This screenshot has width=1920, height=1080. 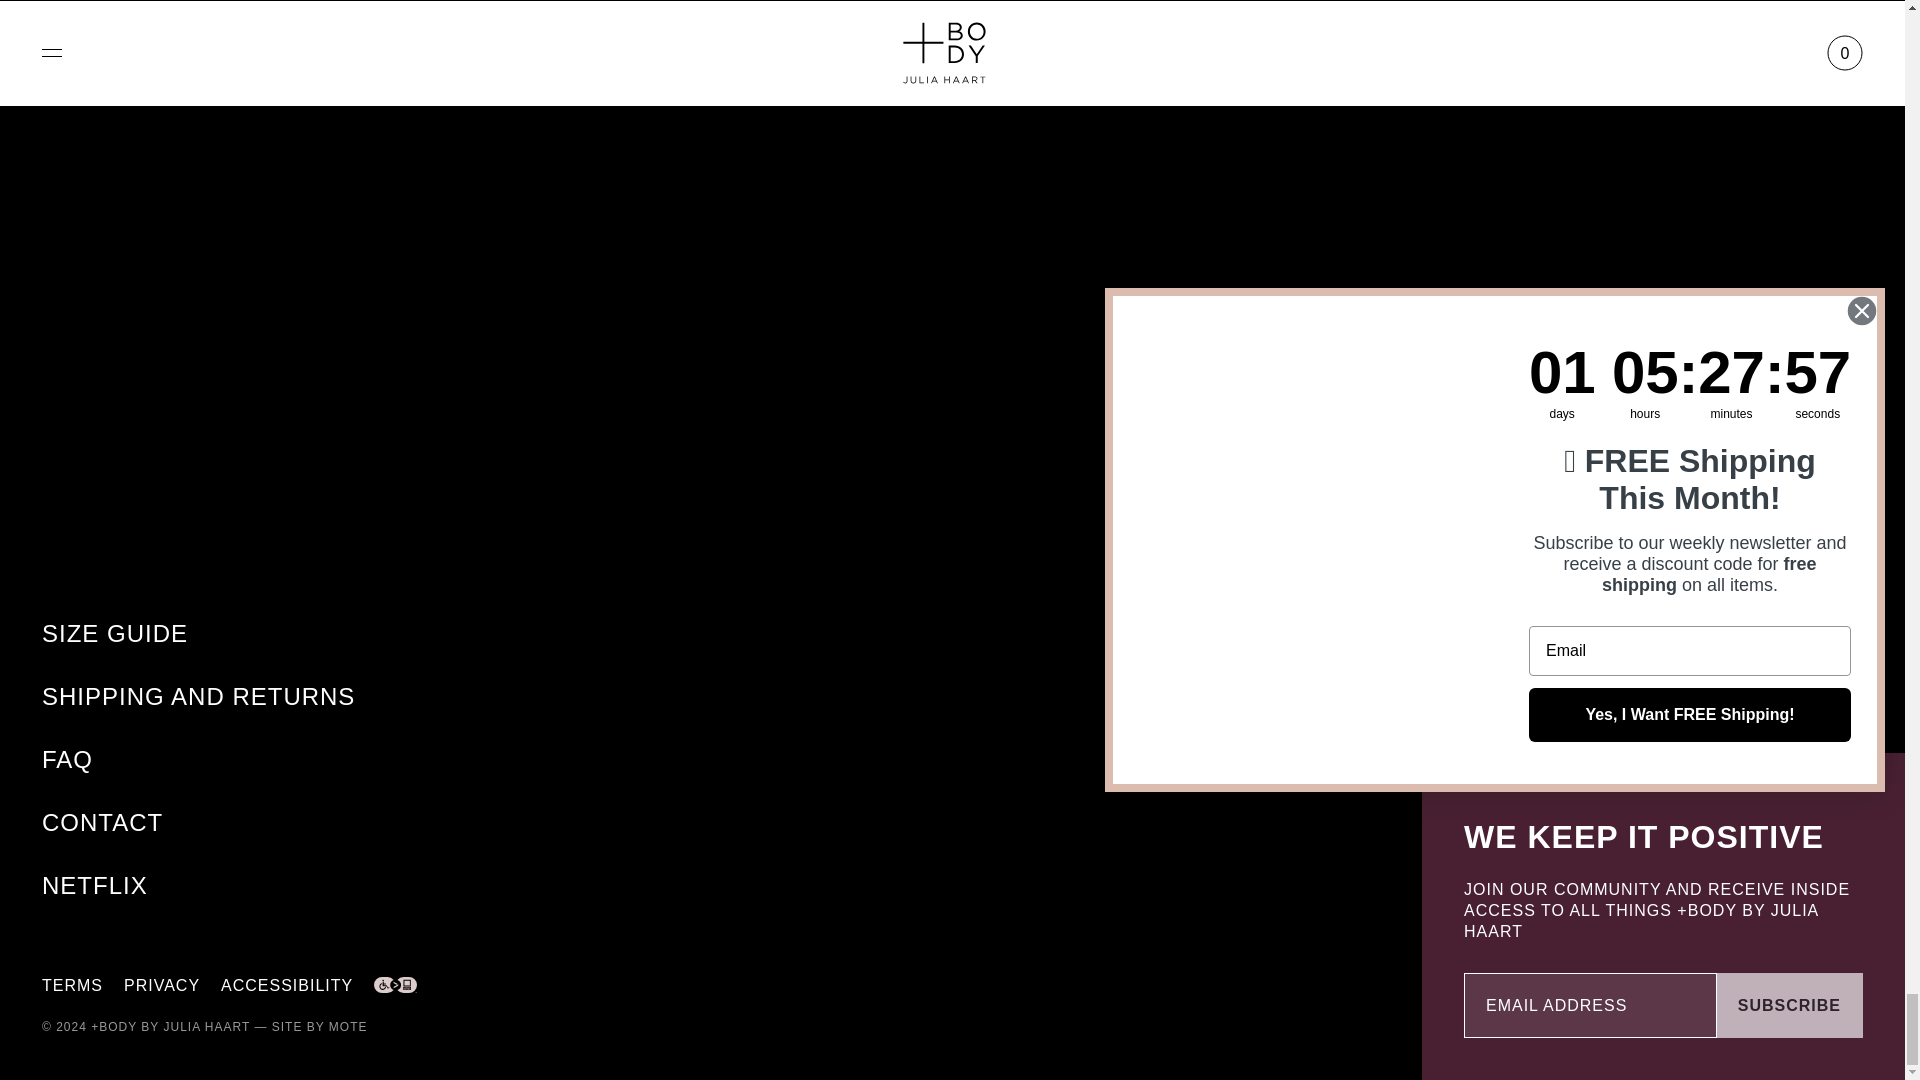 I want to click on FAQ, so click(x=67, y=760).